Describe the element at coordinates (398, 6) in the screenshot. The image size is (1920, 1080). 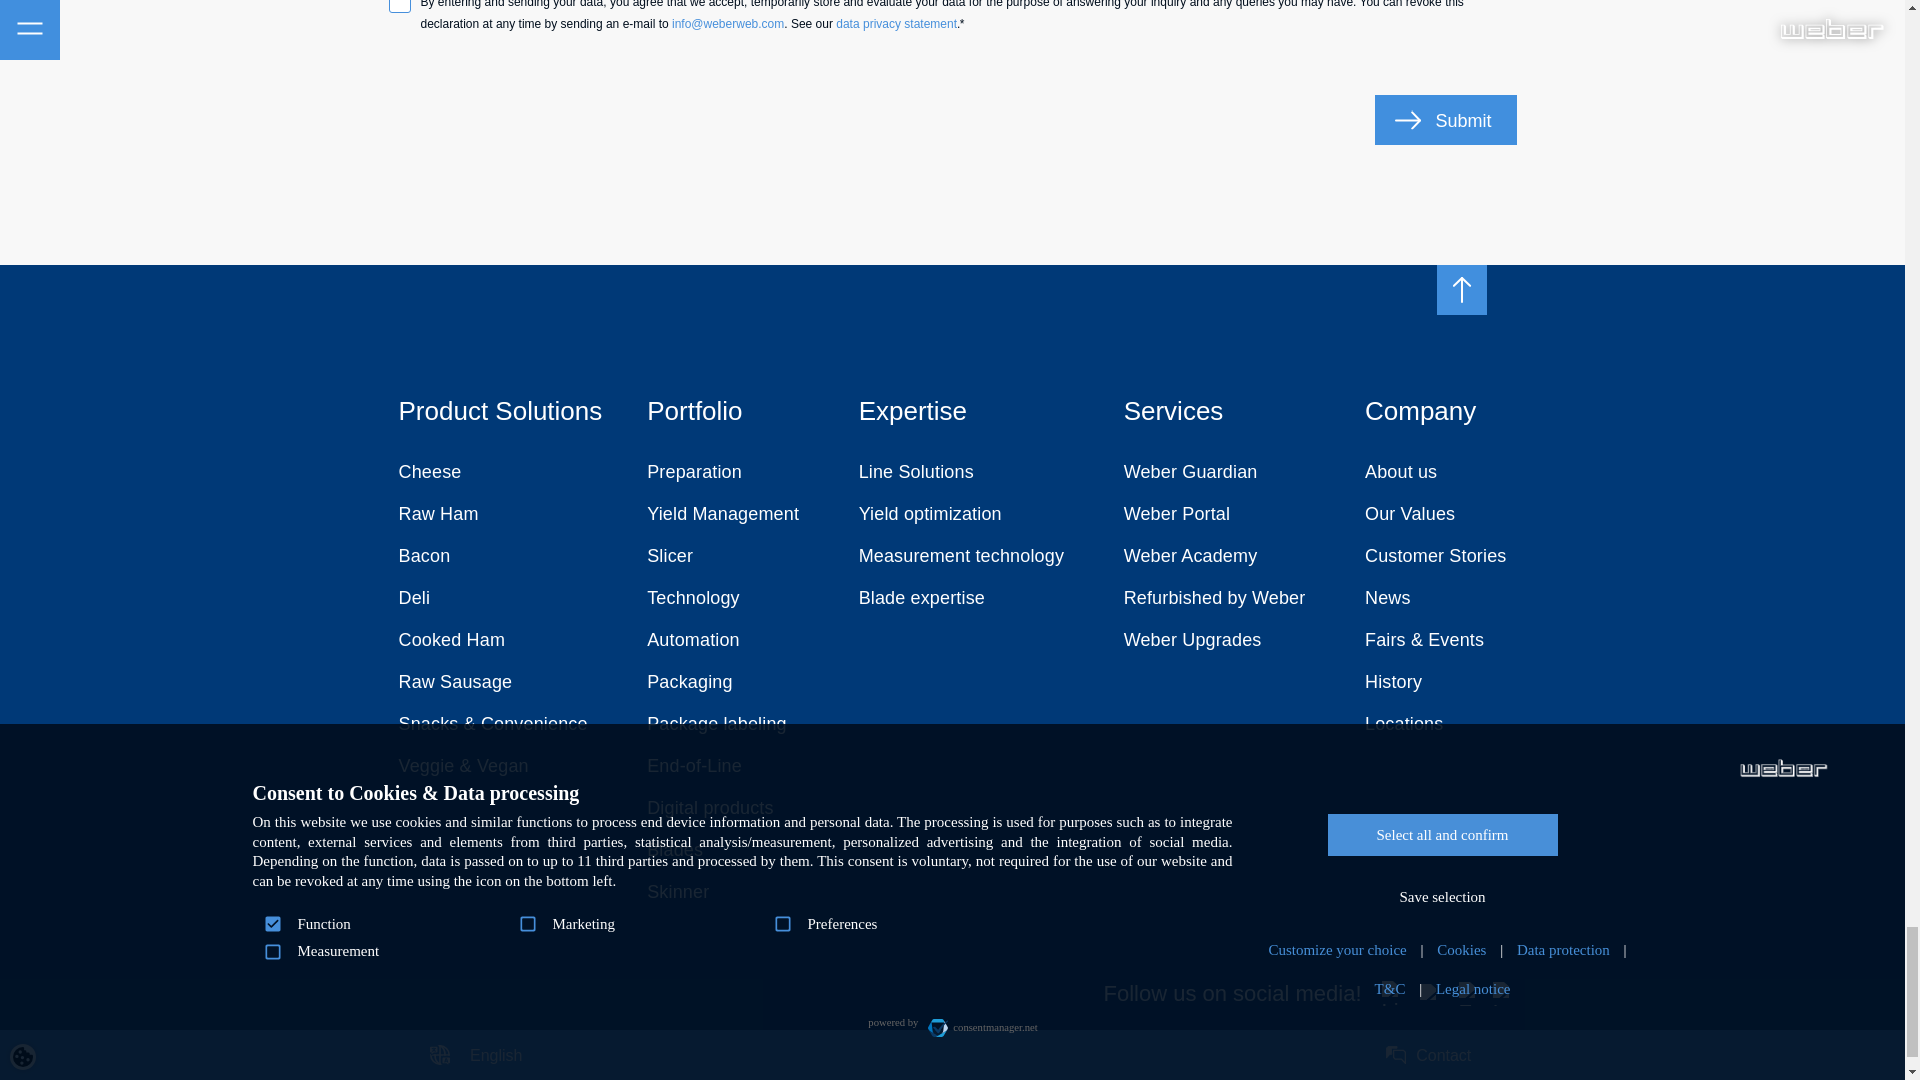
I see `1` at that location.